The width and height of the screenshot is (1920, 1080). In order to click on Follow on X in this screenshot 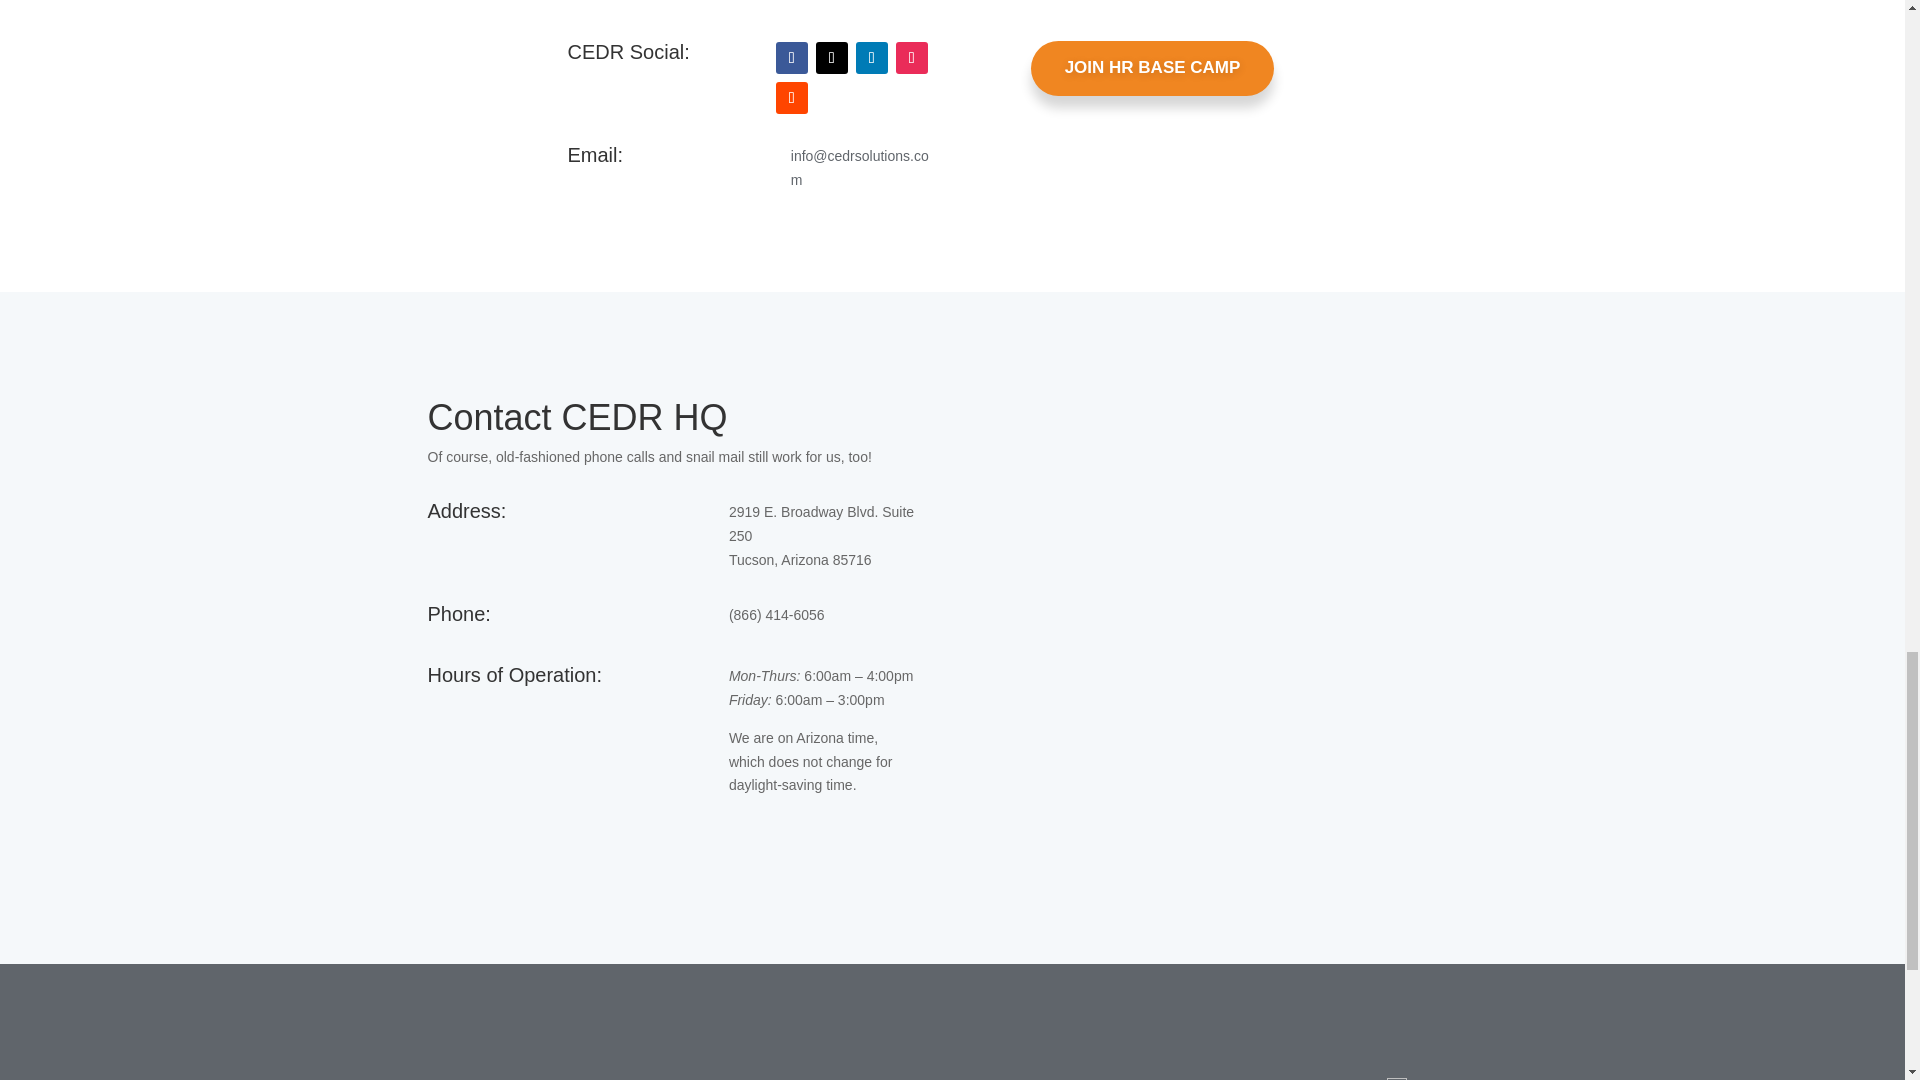, I will do `click(832, 58)`.